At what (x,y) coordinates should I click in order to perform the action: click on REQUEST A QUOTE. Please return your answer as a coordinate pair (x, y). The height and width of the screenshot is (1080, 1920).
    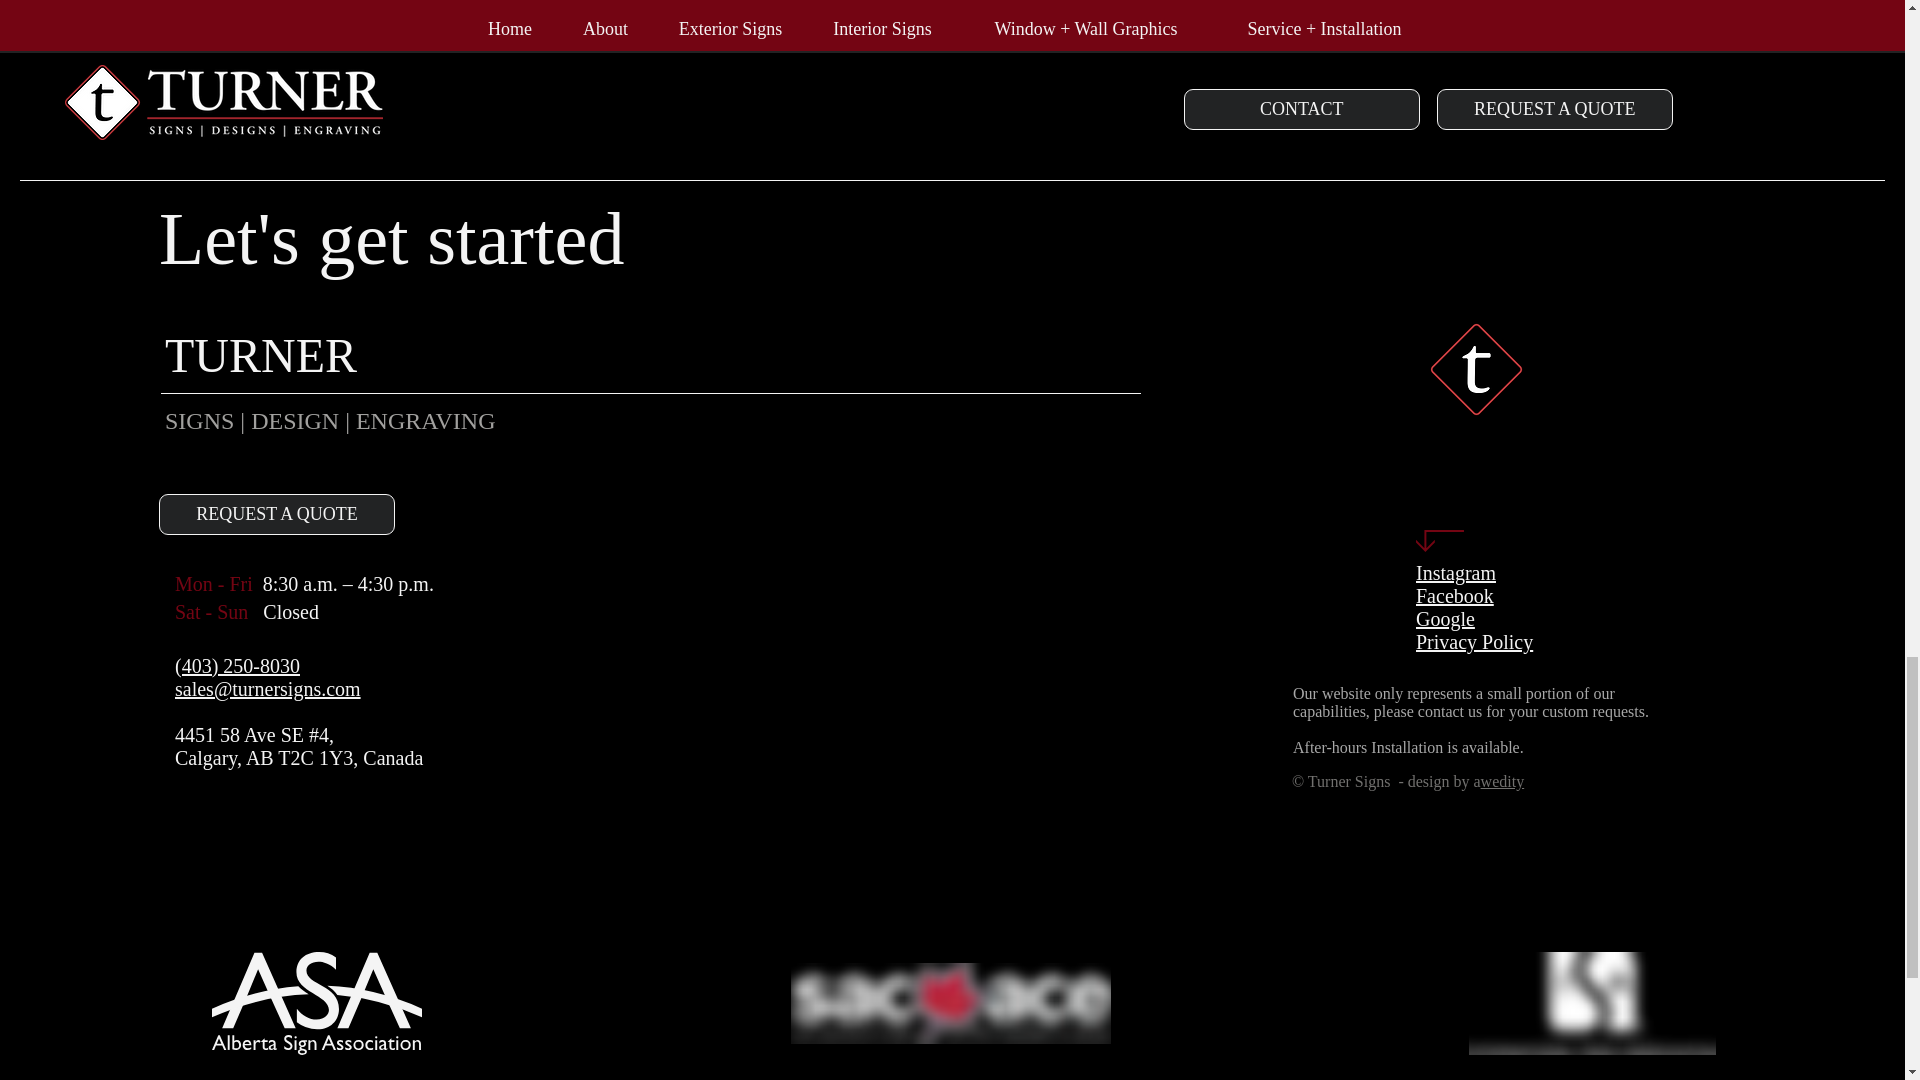
    Looking at the image, I should click on (277, 514).